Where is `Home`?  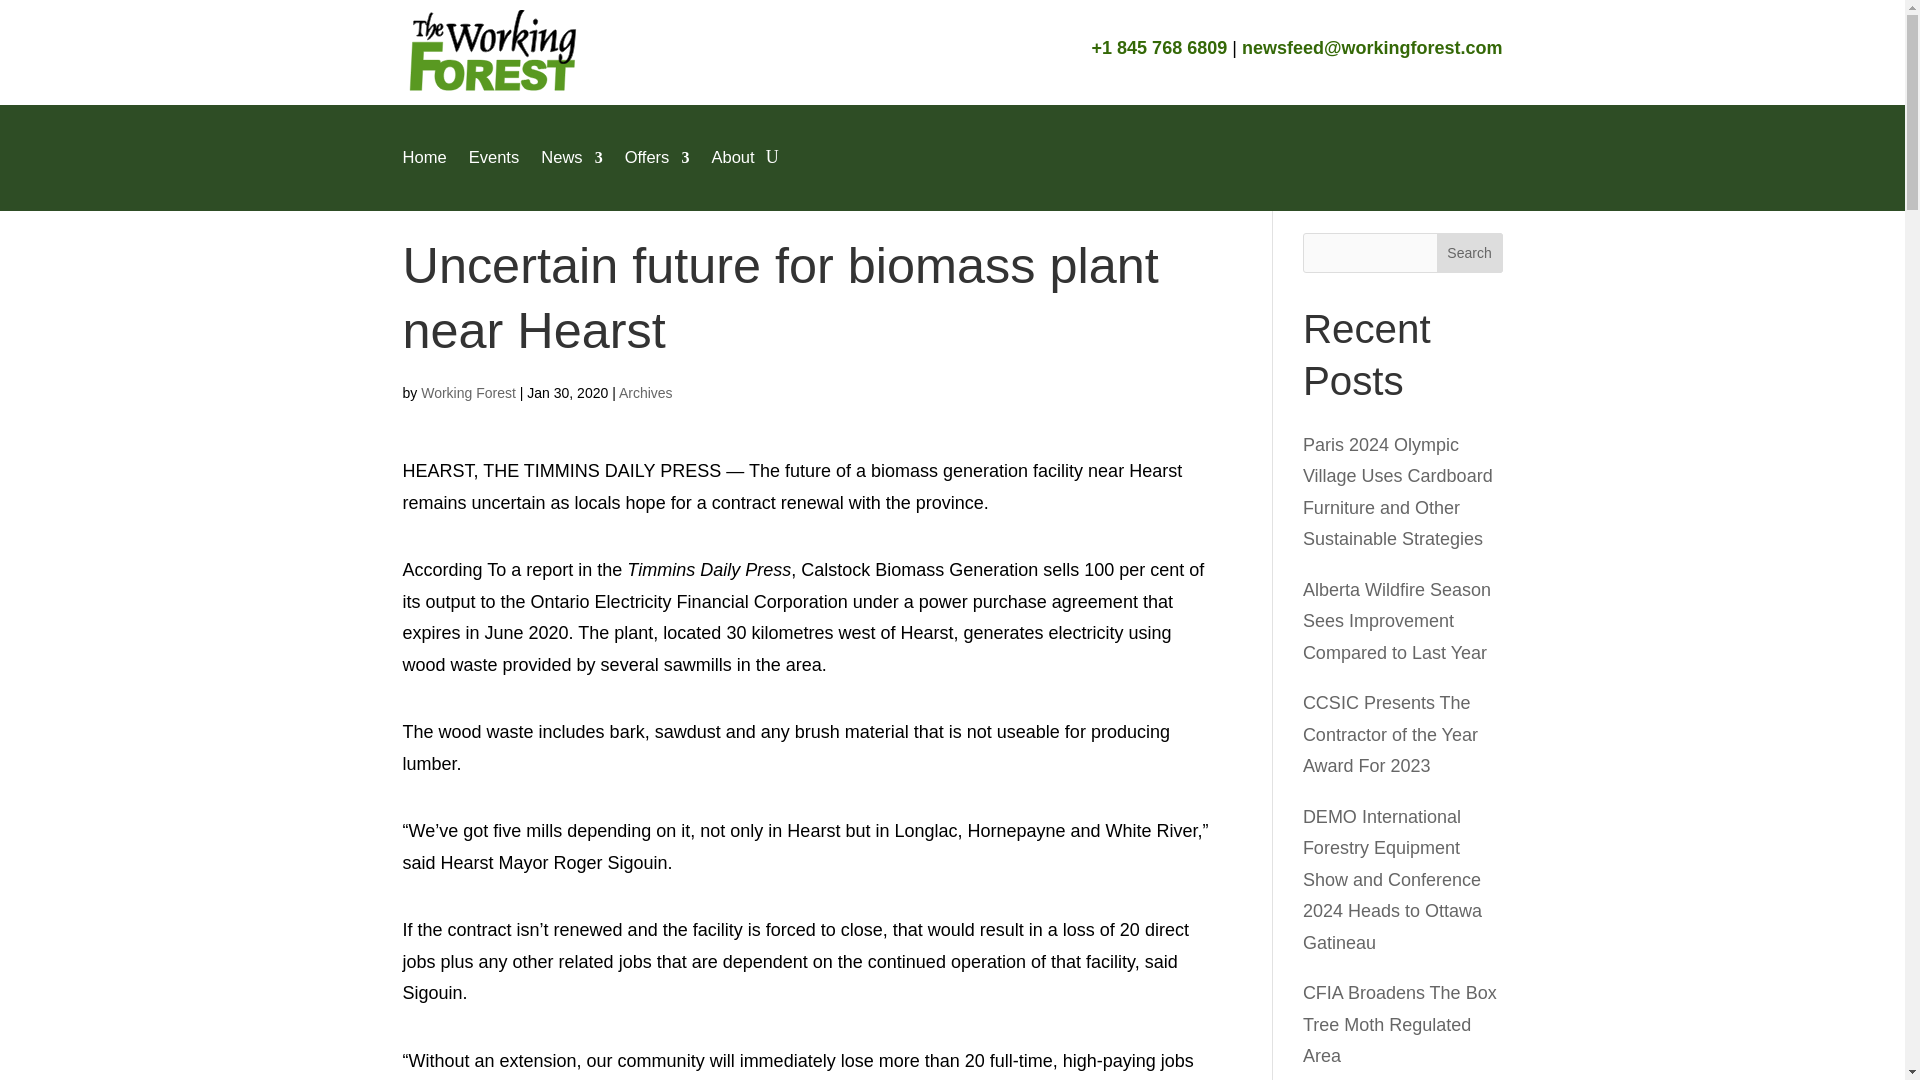
Home is located at coordinates (423, 157).